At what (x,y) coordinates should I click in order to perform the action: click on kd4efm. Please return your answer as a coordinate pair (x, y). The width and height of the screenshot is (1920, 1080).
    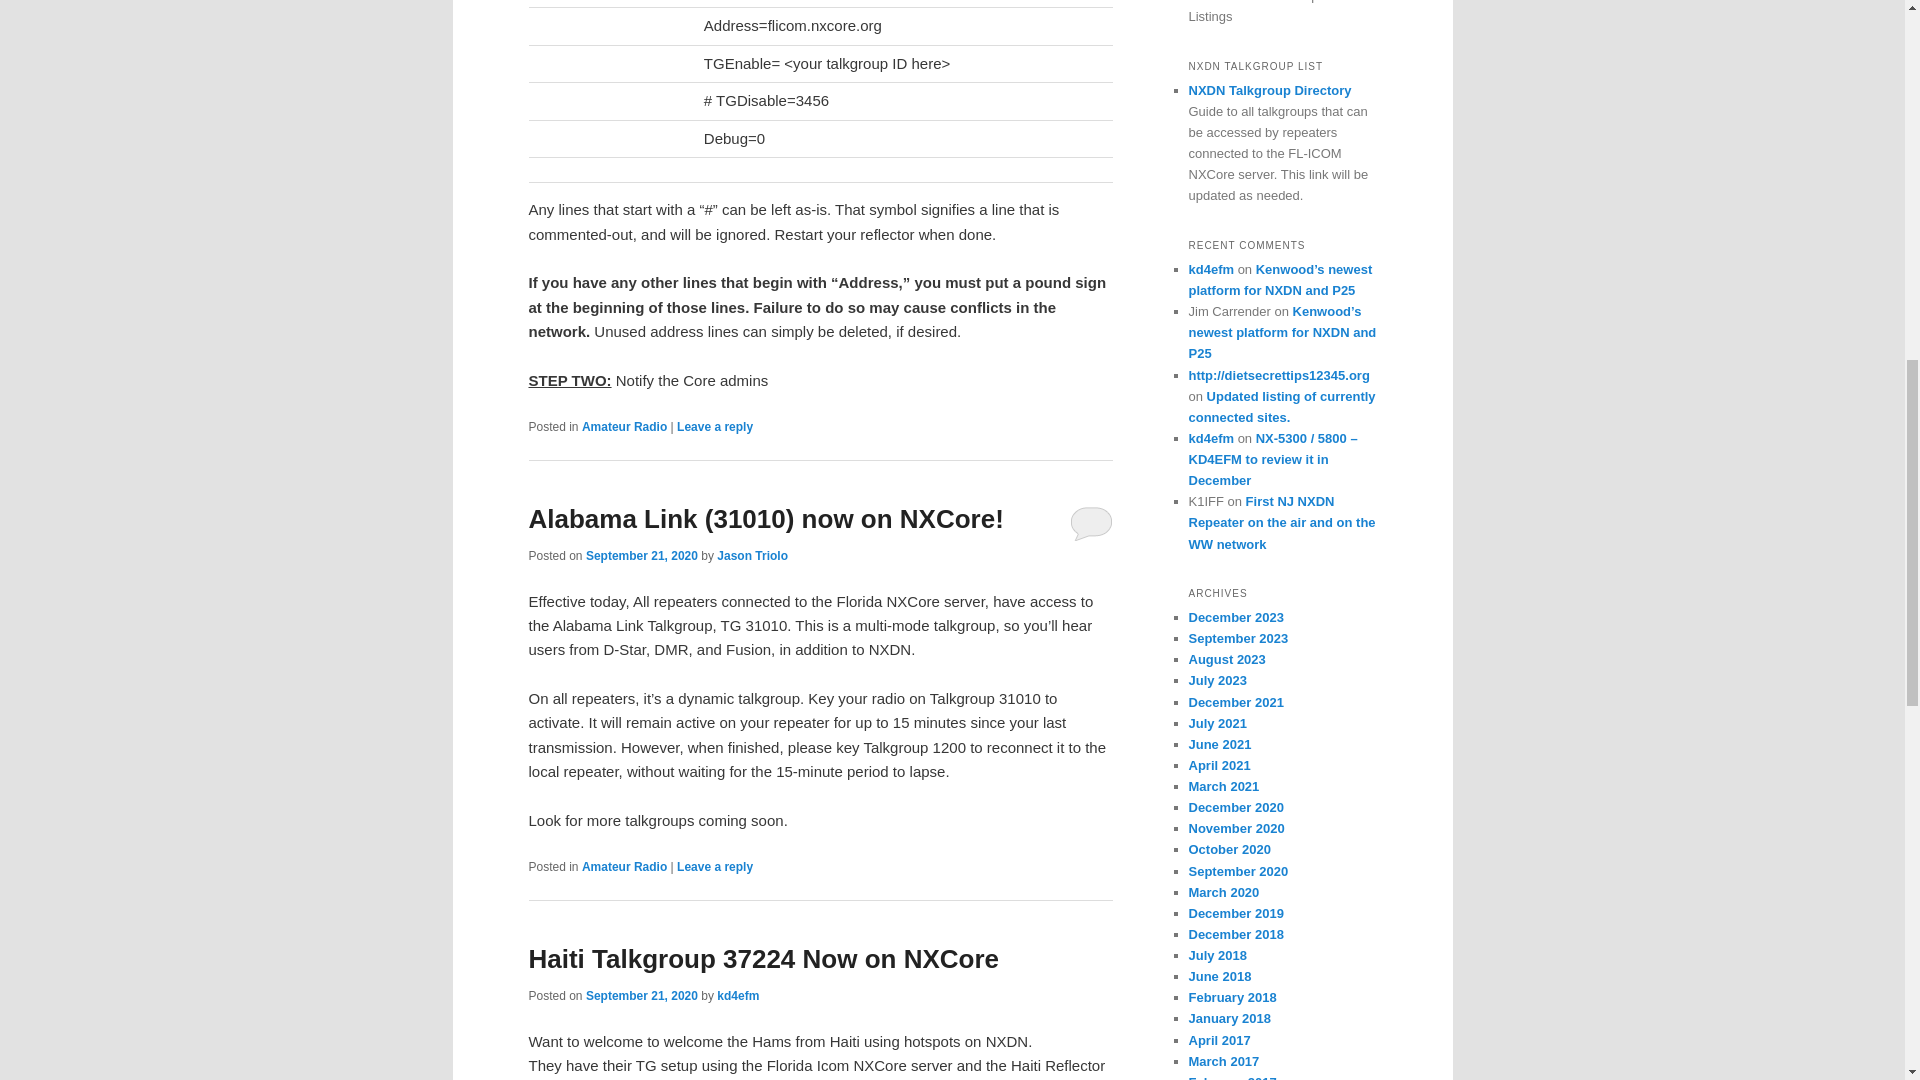
    Looking at the image, I should click on (737, 996).